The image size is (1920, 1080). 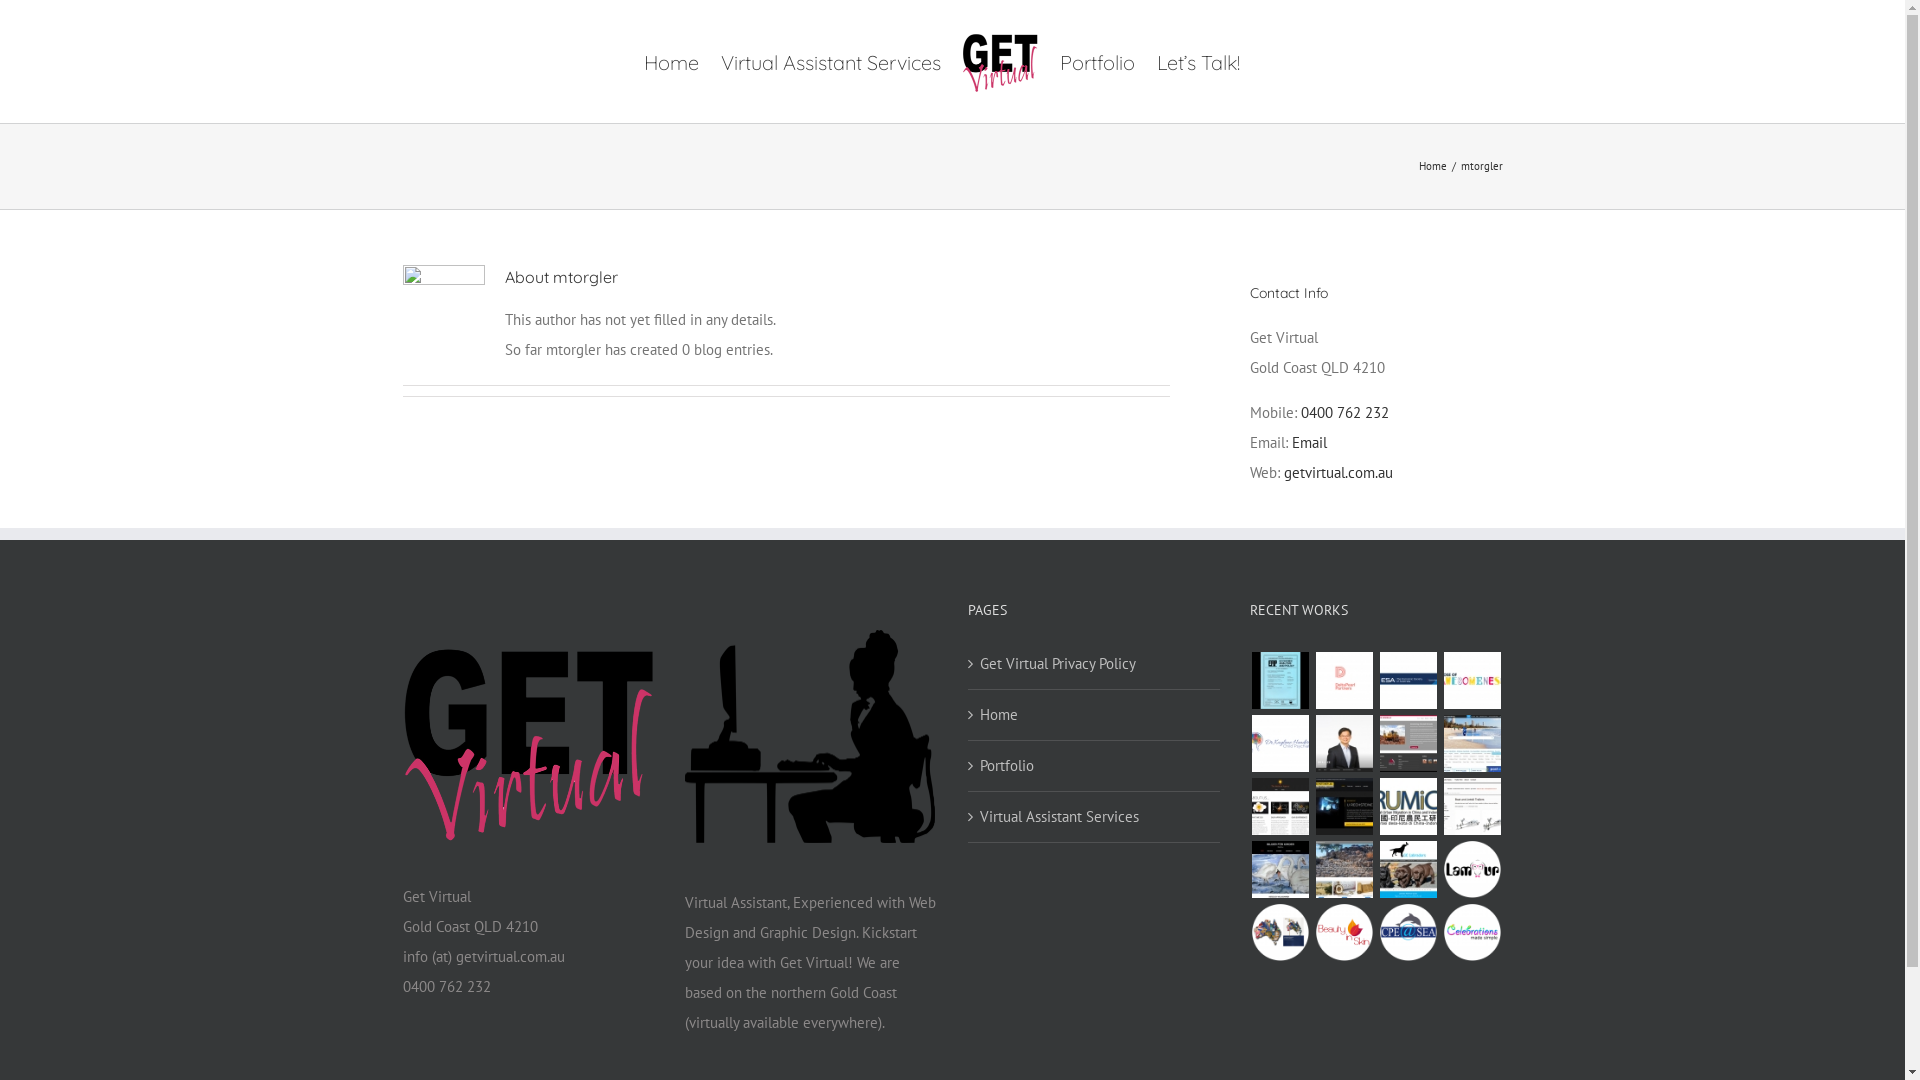 What do you see at coordinates (1098, 61) in the screenshot?
I see `Portfolio` at bounding box center [1098, 61].